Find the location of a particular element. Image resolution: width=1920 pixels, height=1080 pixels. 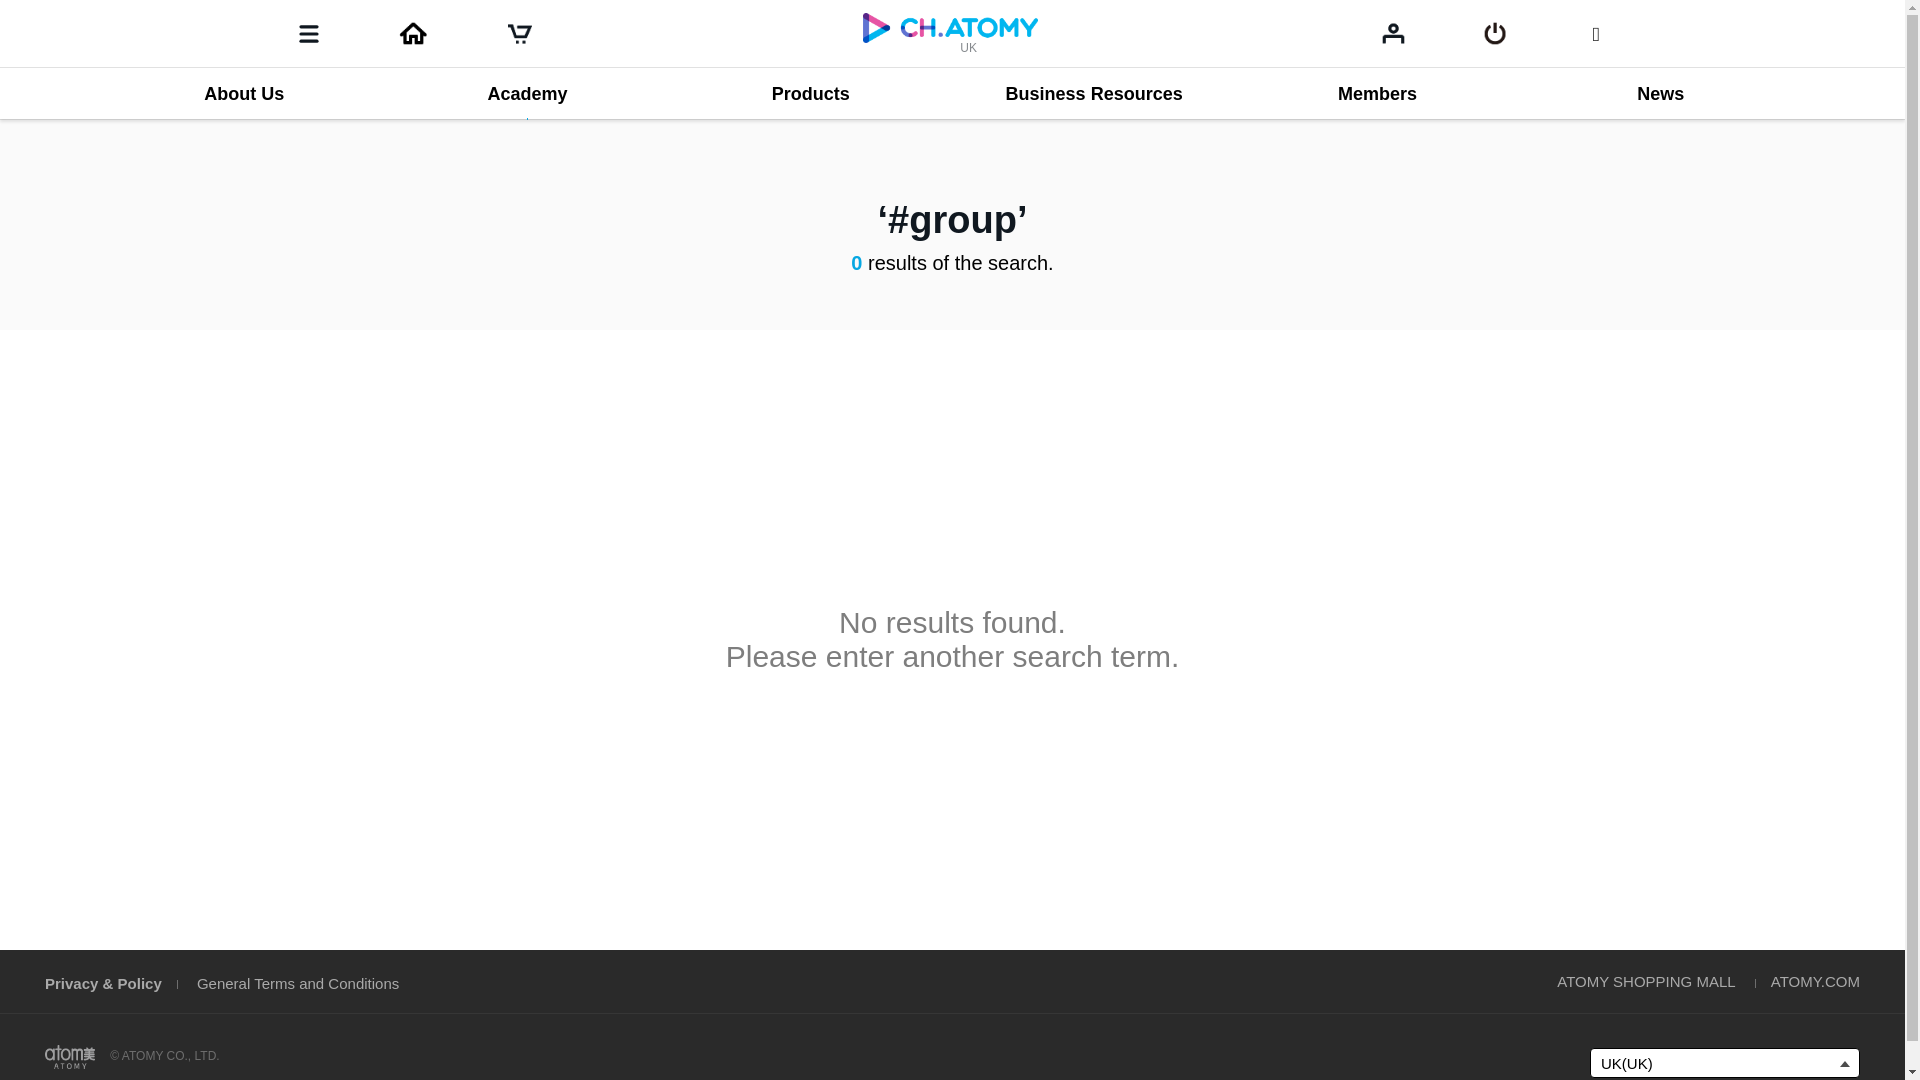

Products is located at coordinates (810, 94).